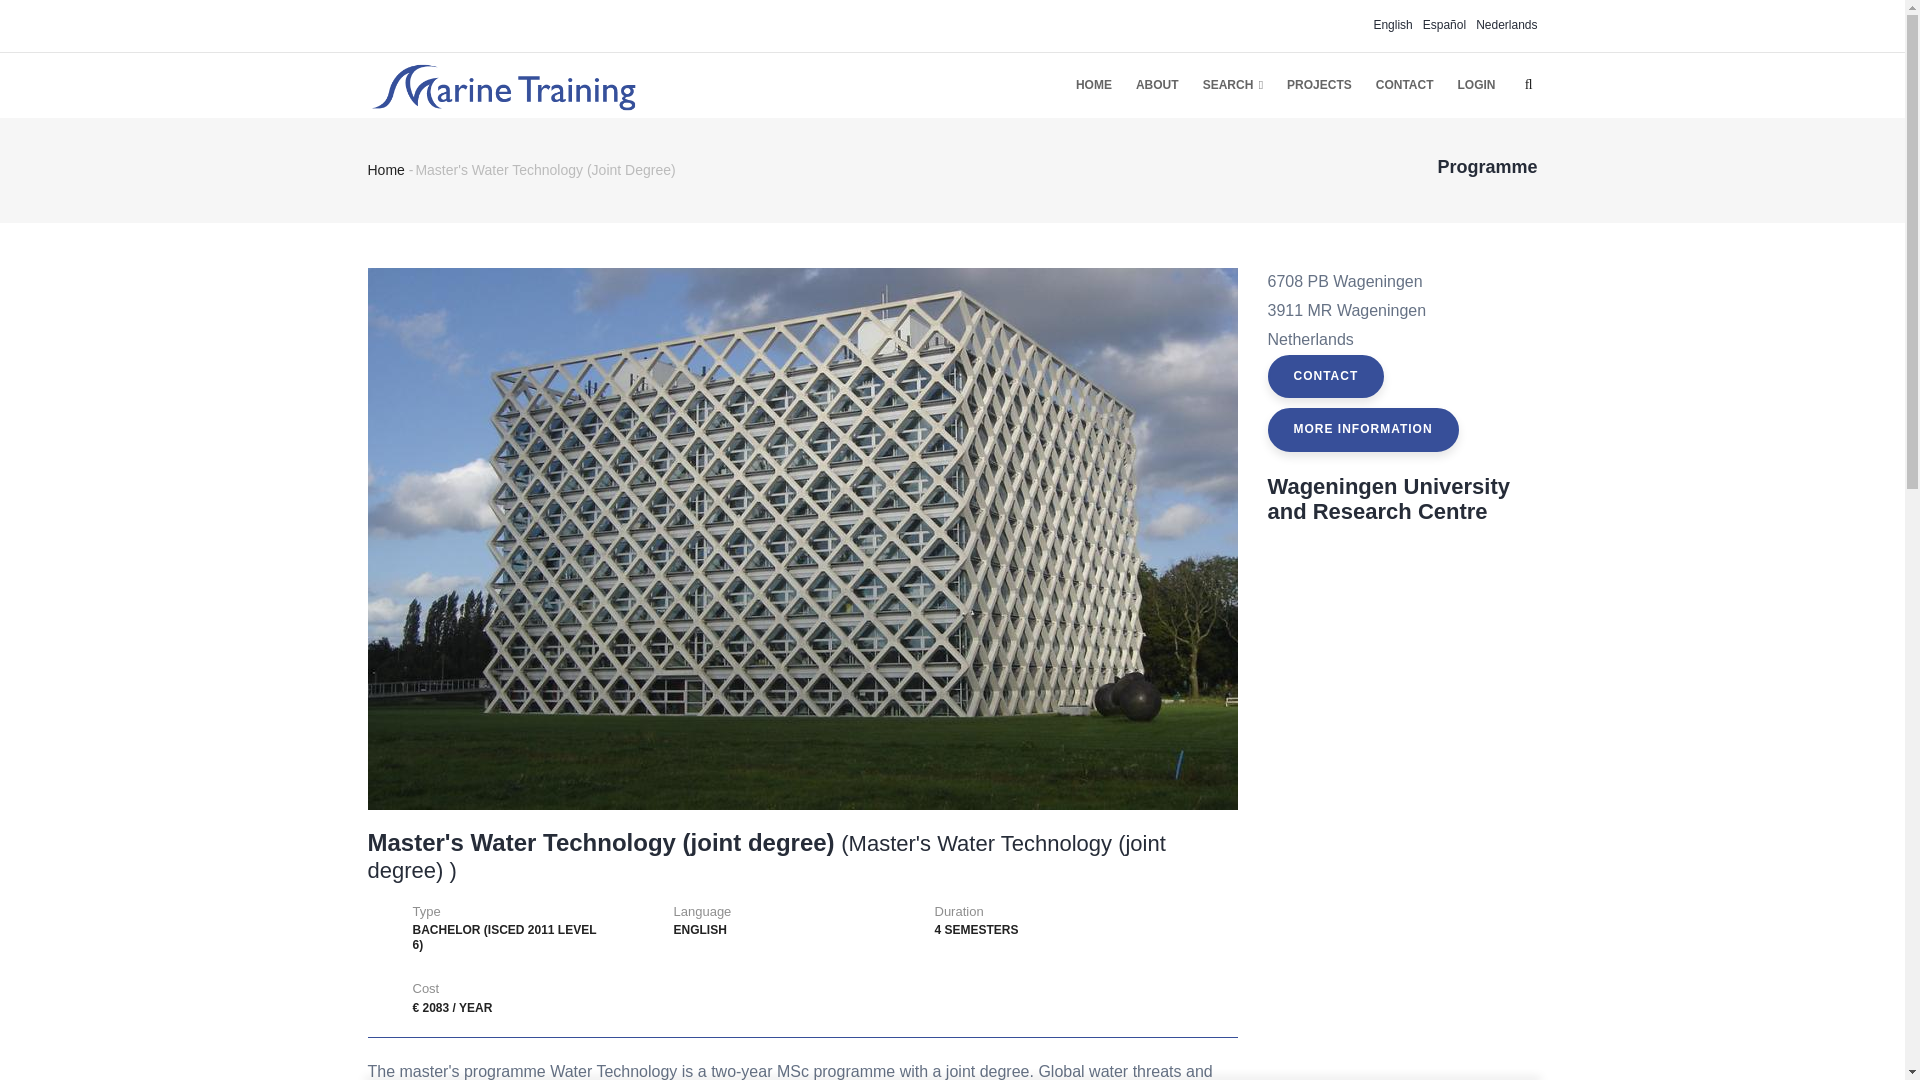 This screenshot has width=1920, height=1080. I want to click on Home, so click(386, 170).